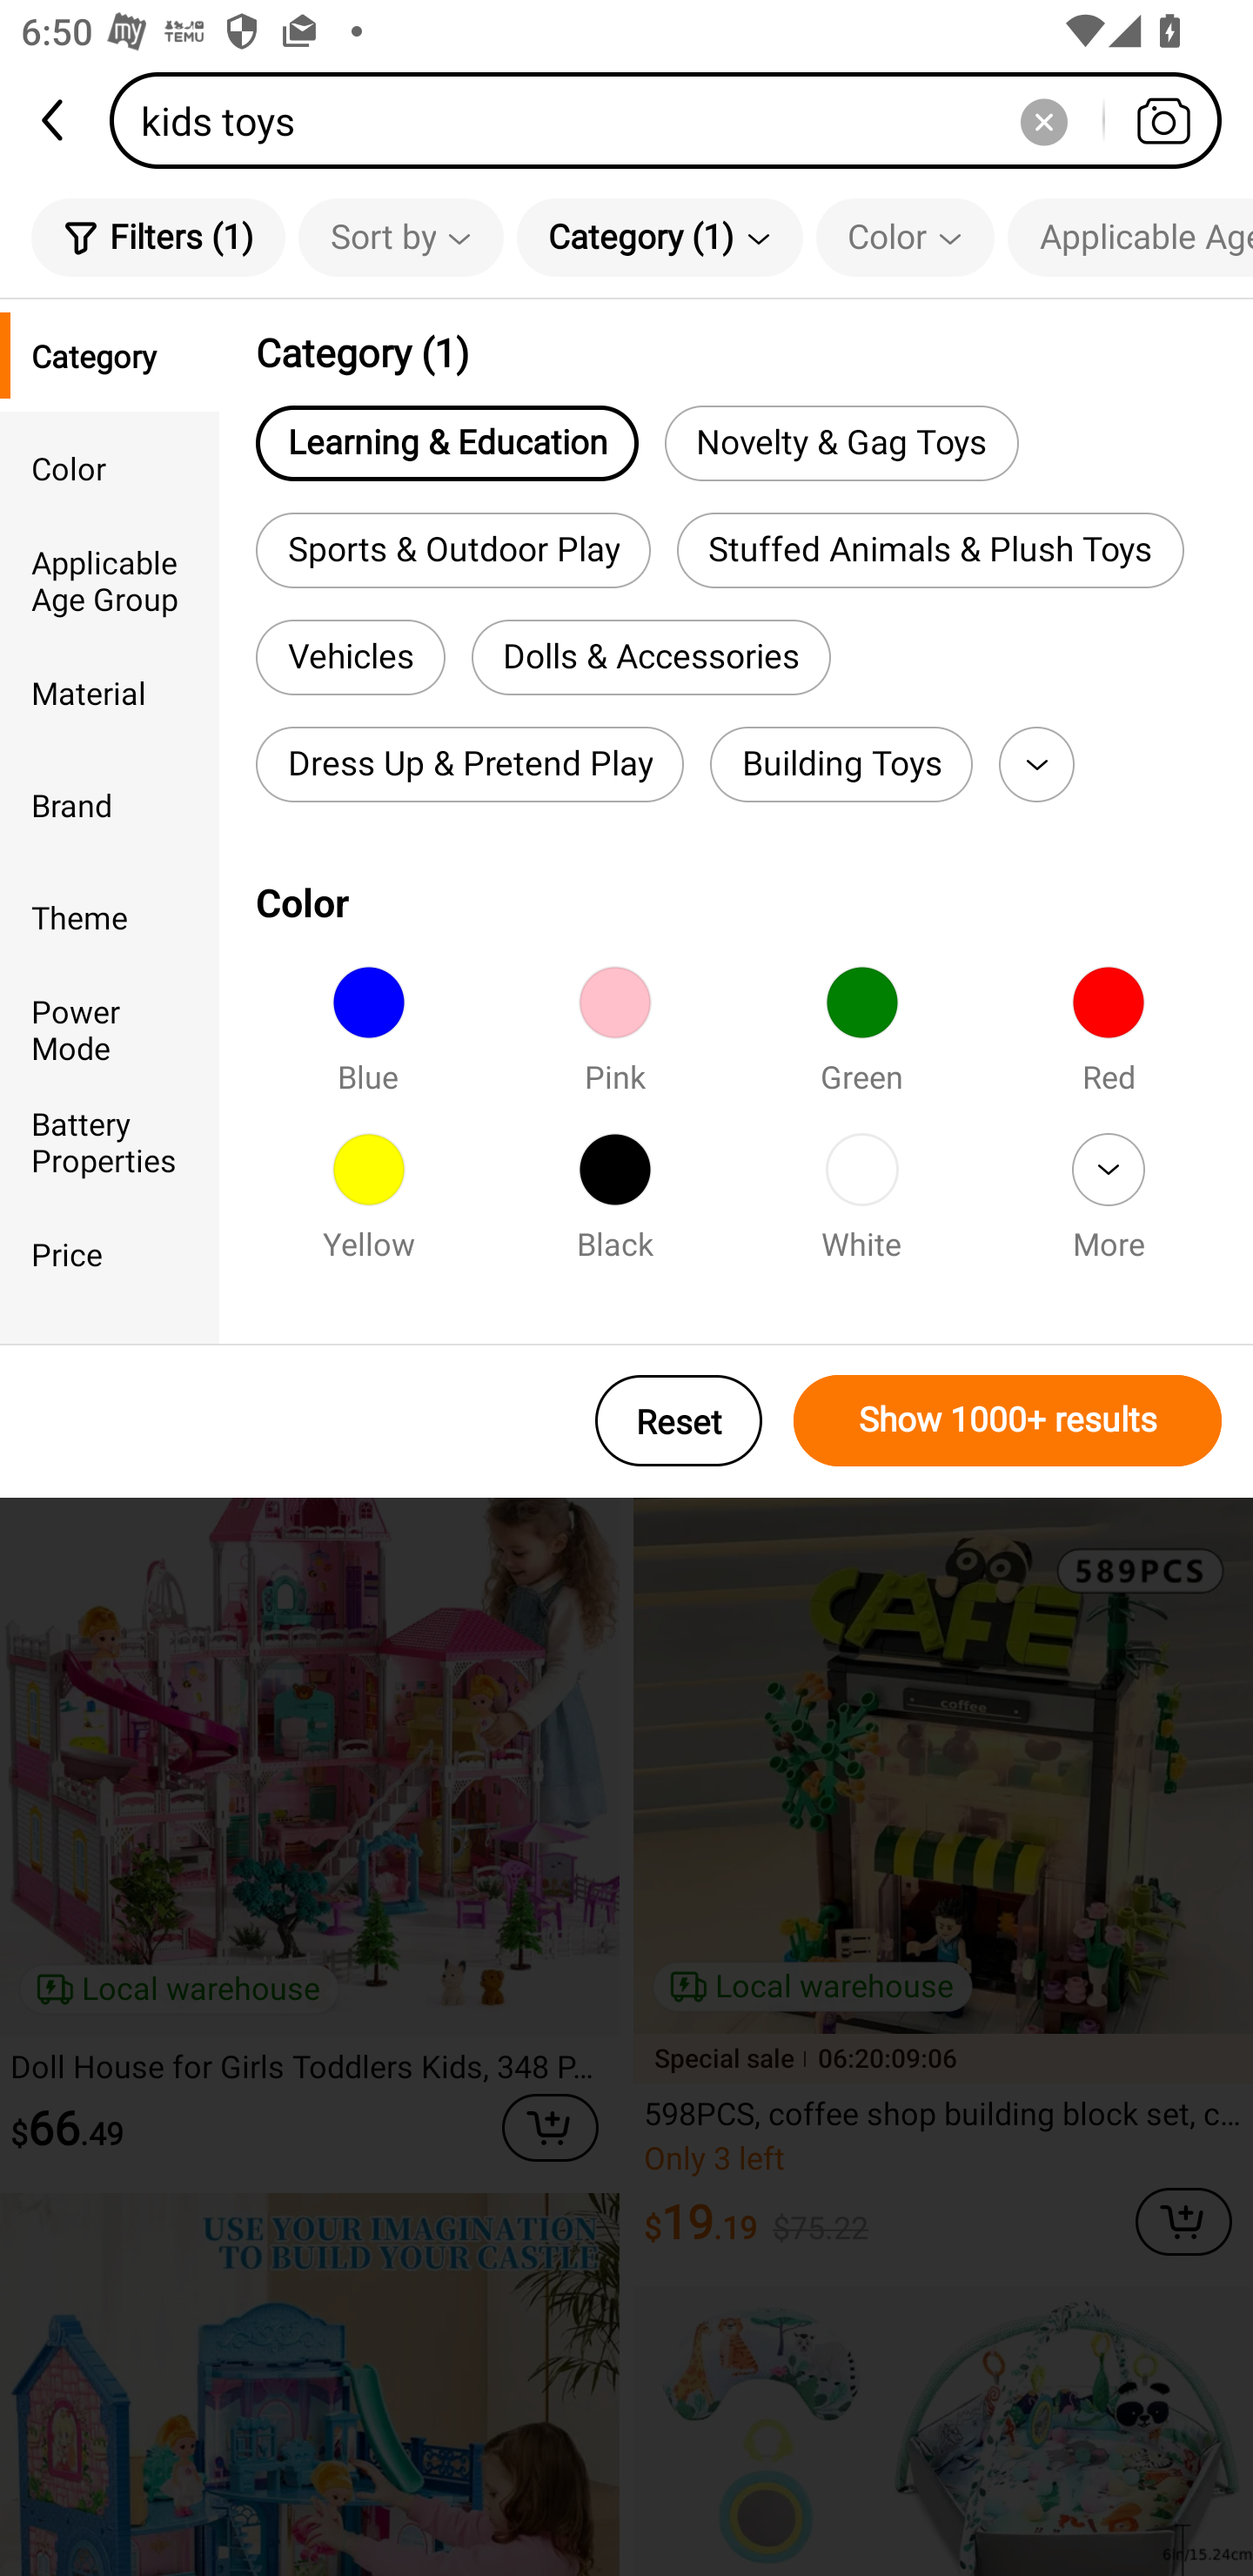 This screenshot has height=2576, width=1253. I want to click on back, so click(55, 120).